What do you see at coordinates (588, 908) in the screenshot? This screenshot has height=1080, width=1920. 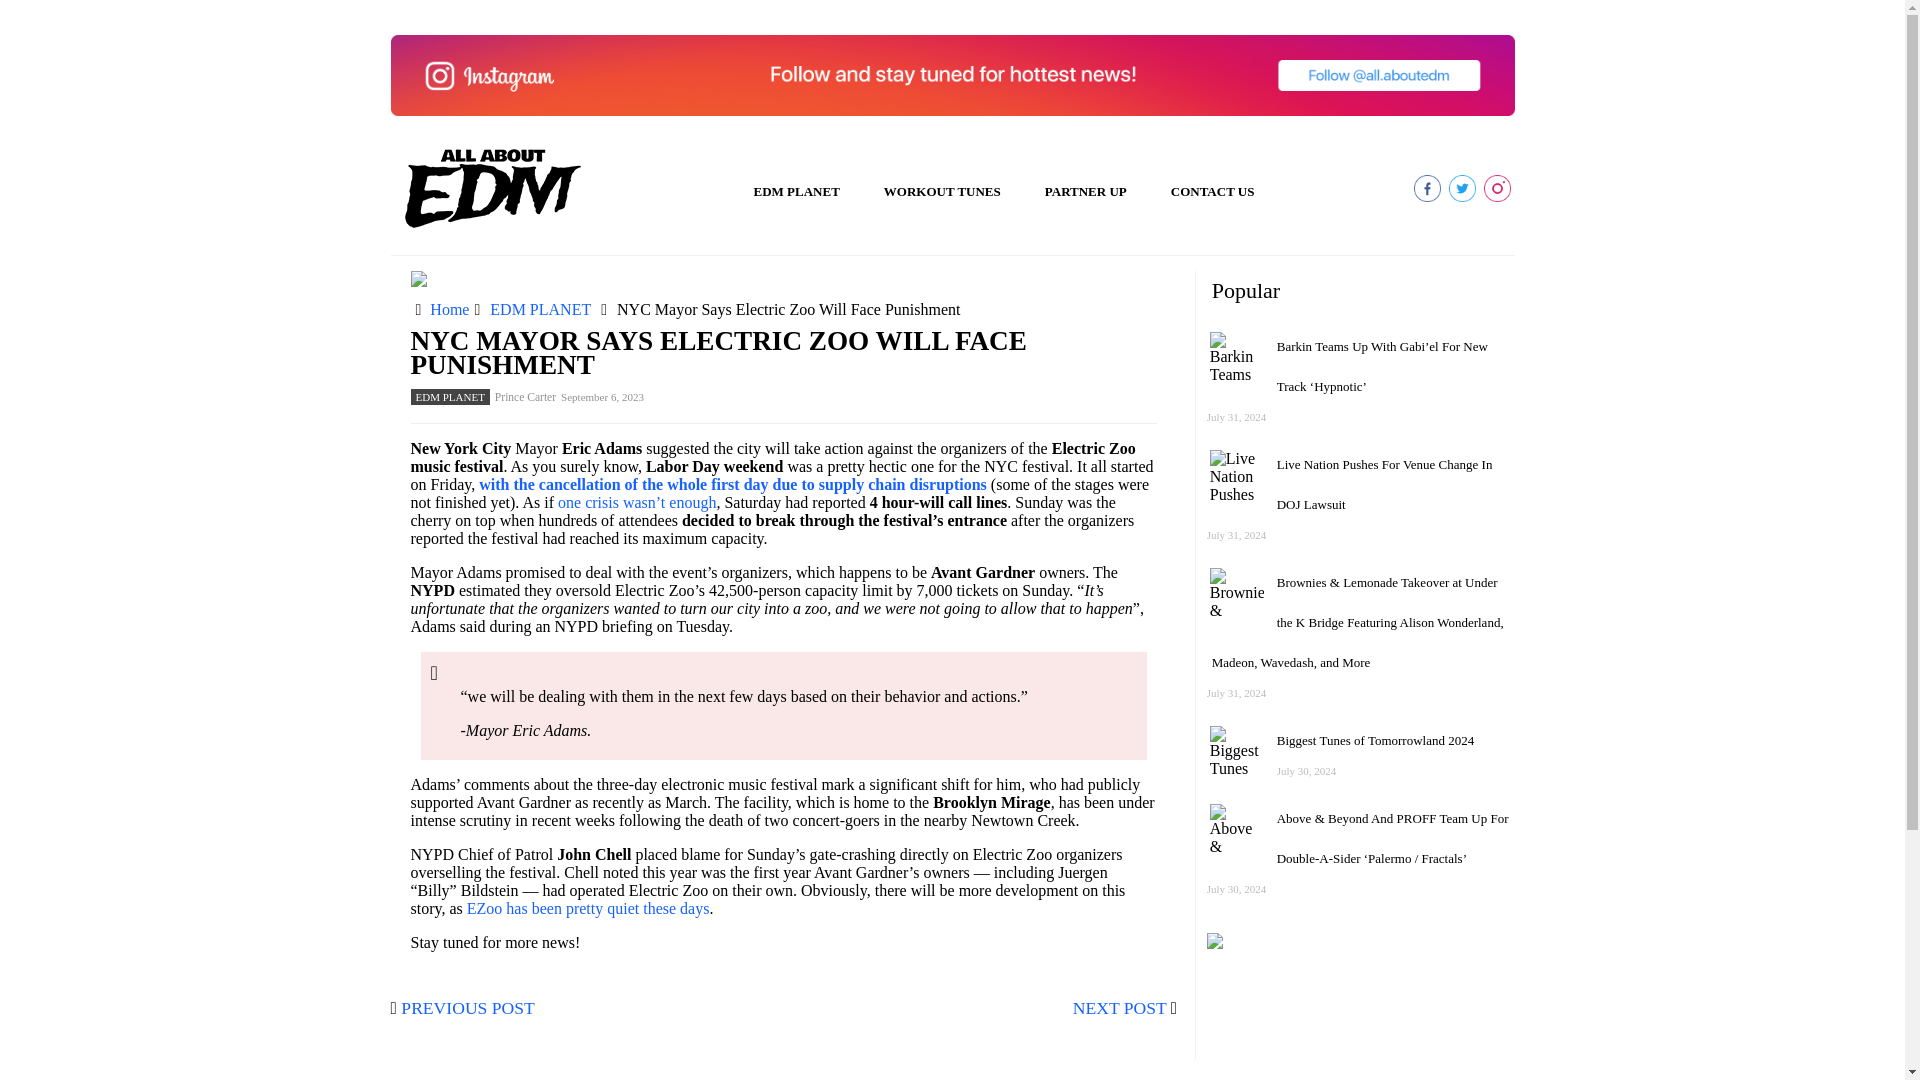 I see `EZoo has been pretty quiet these days` at bounding box center [588, 908].